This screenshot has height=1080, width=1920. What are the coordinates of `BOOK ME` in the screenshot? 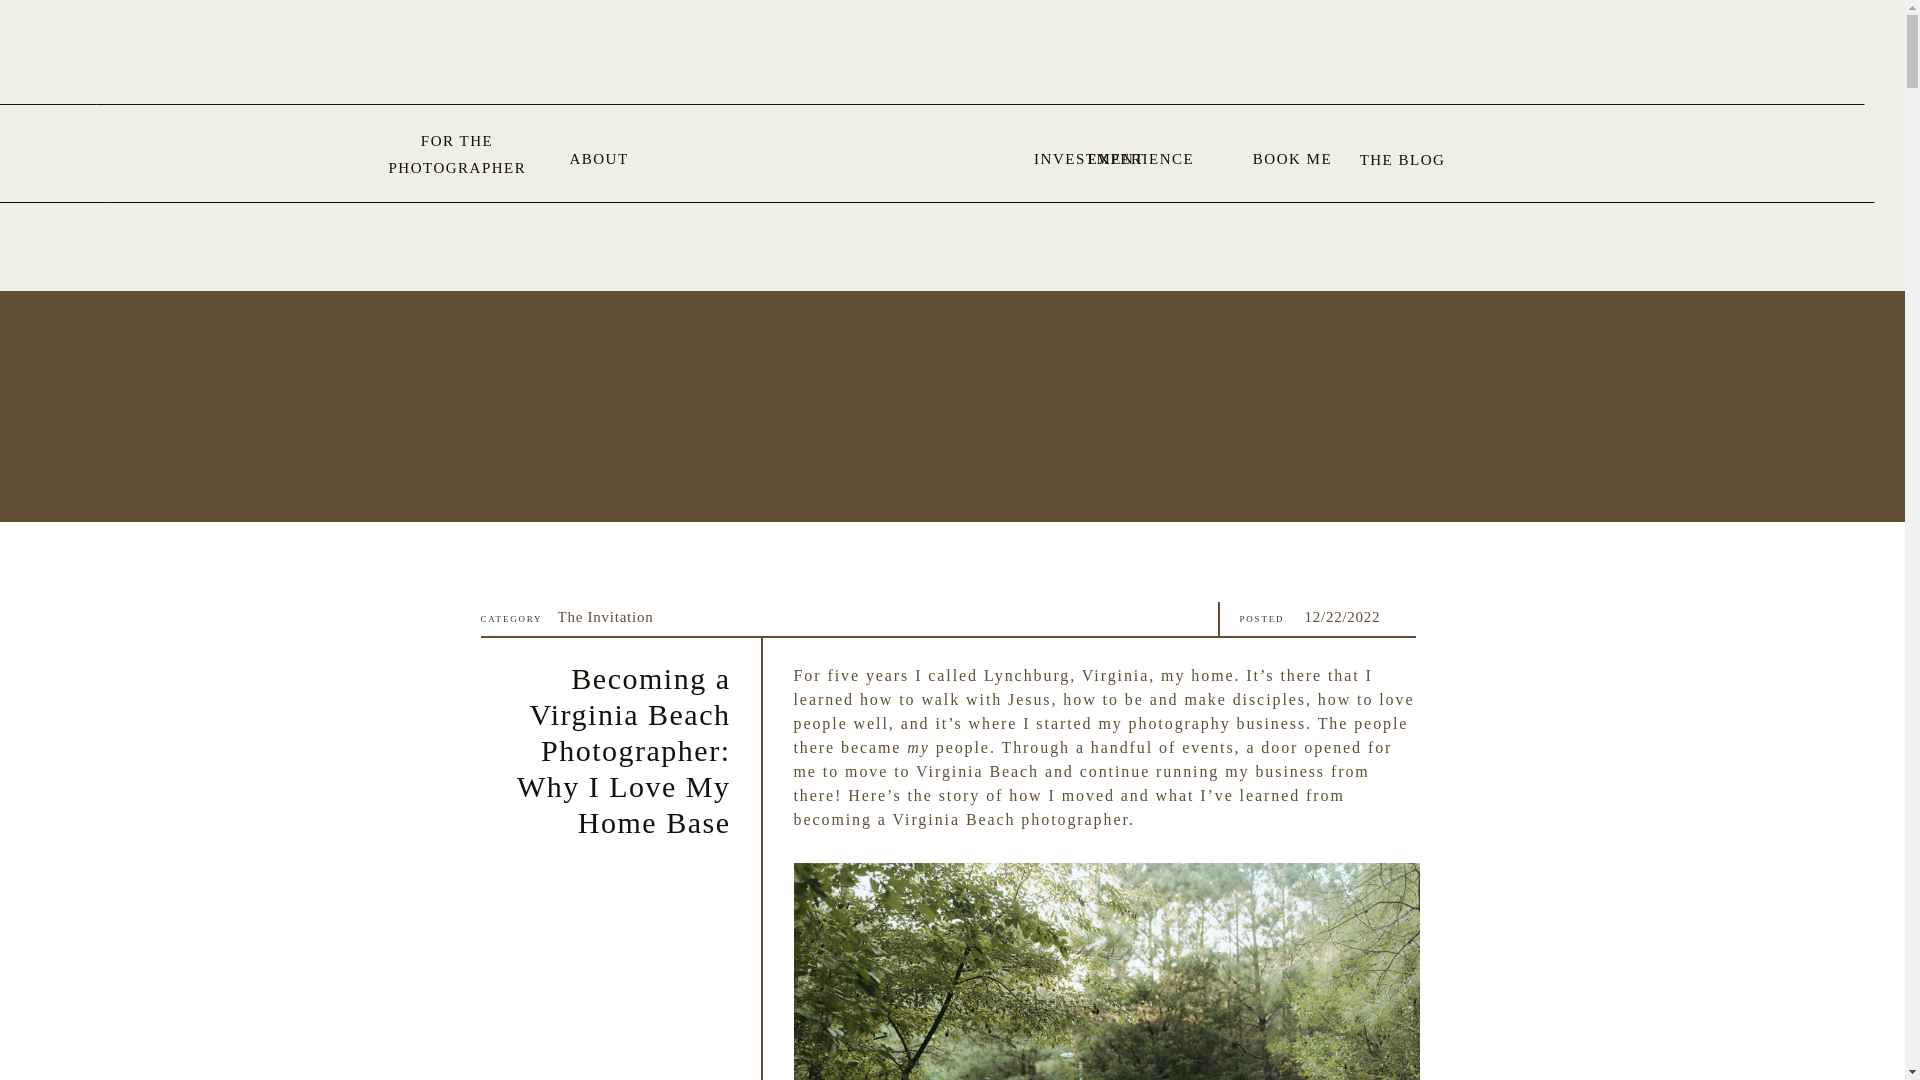 It's located at (1292, 155).